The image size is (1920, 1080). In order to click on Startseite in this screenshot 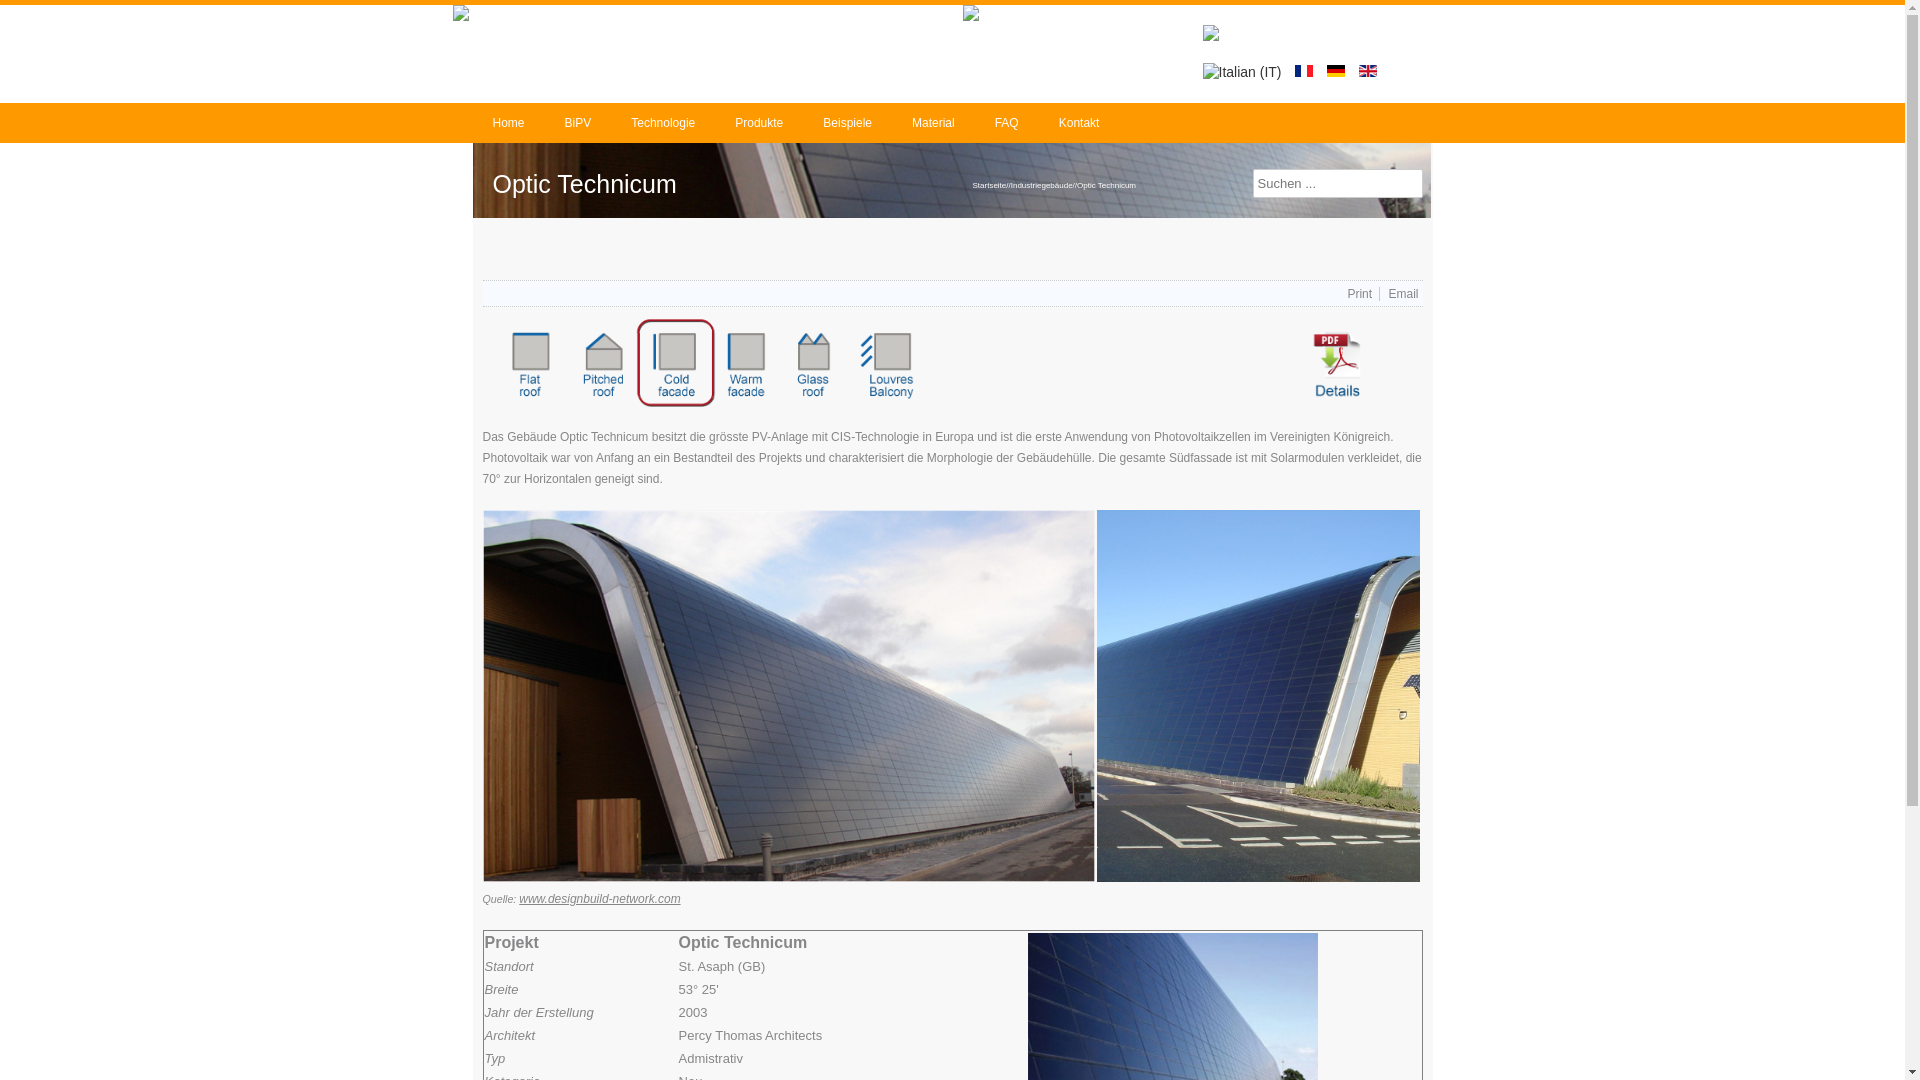, I will do `click(989, 186)`.